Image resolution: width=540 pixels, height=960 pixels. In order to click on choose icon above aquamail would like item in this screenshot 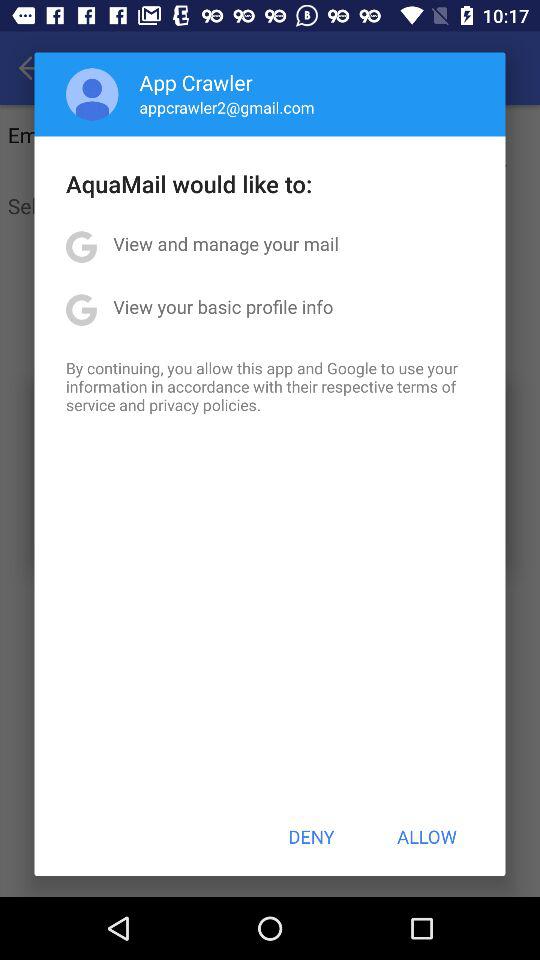, I will do `click(226, 107)`.